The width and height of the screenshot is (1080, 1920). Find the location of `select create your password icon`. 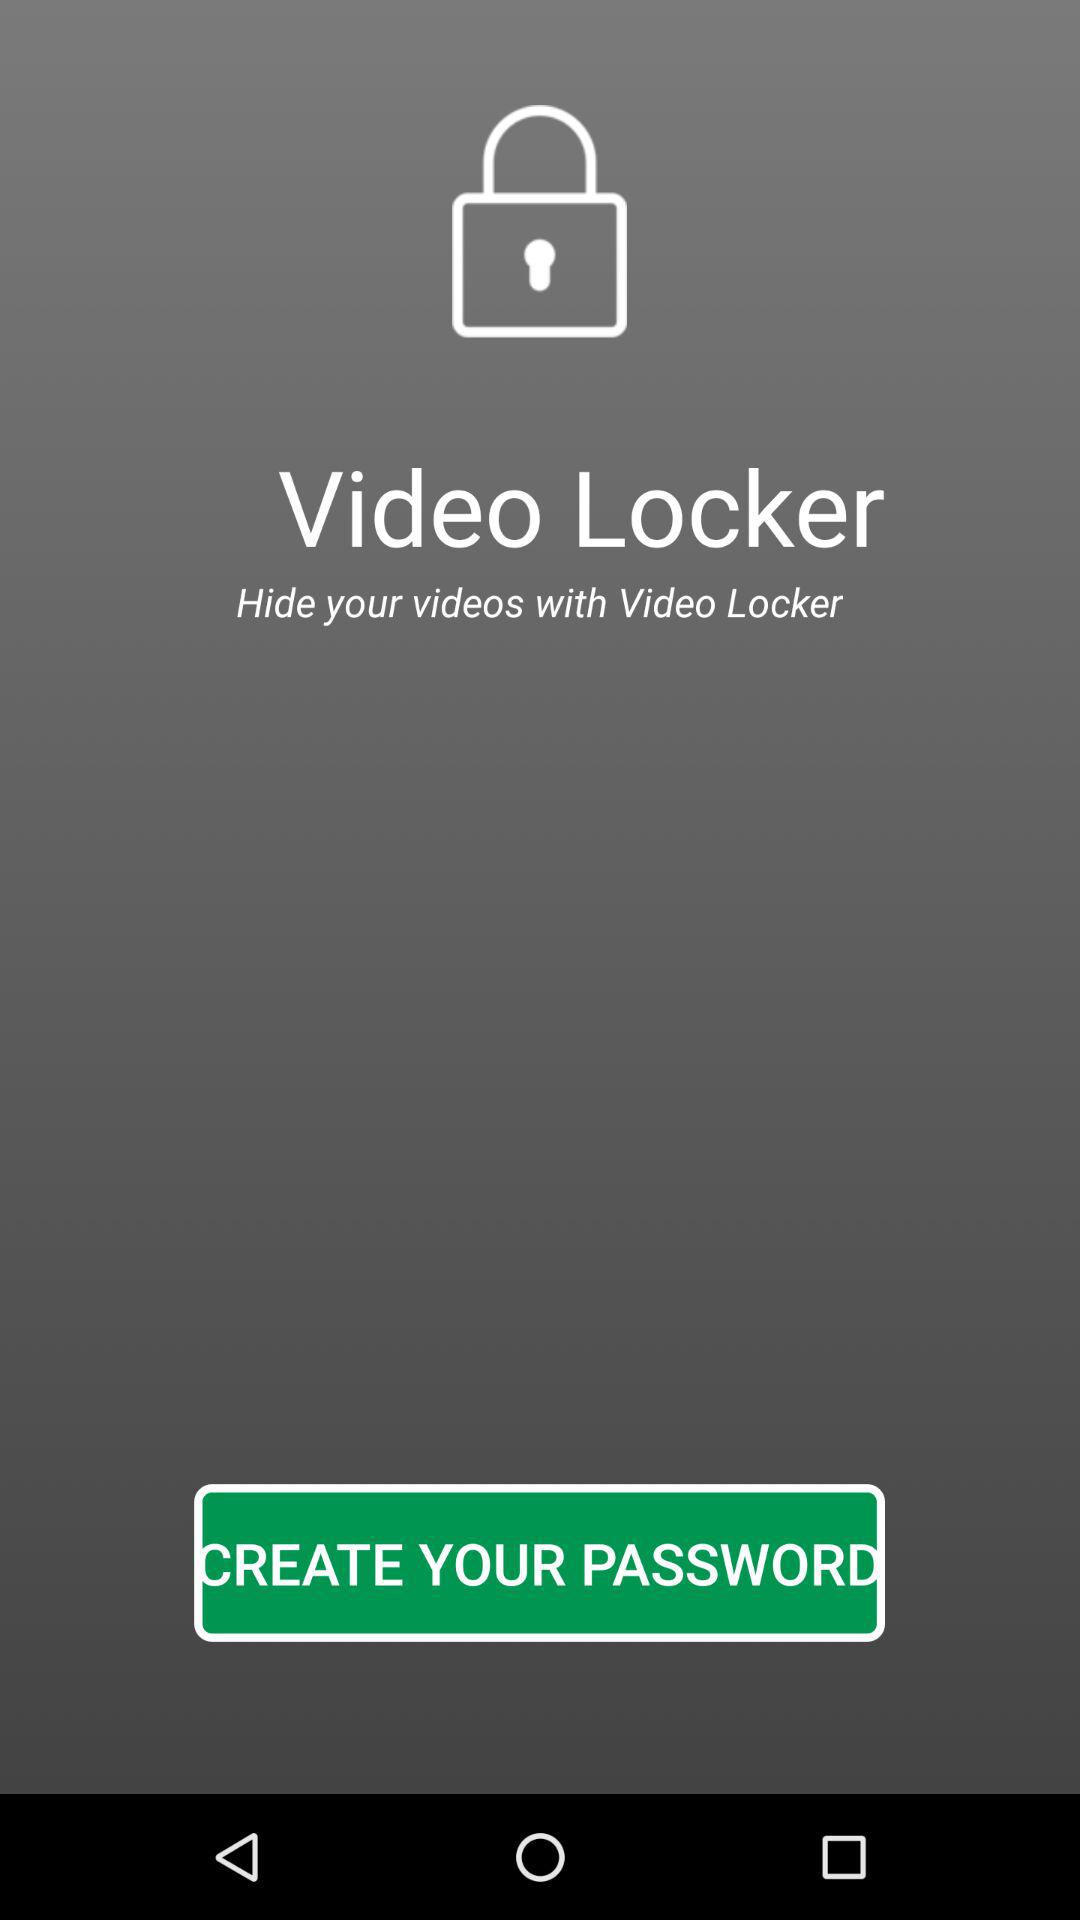

select create your password icon is located at coordinates (539, 1562).